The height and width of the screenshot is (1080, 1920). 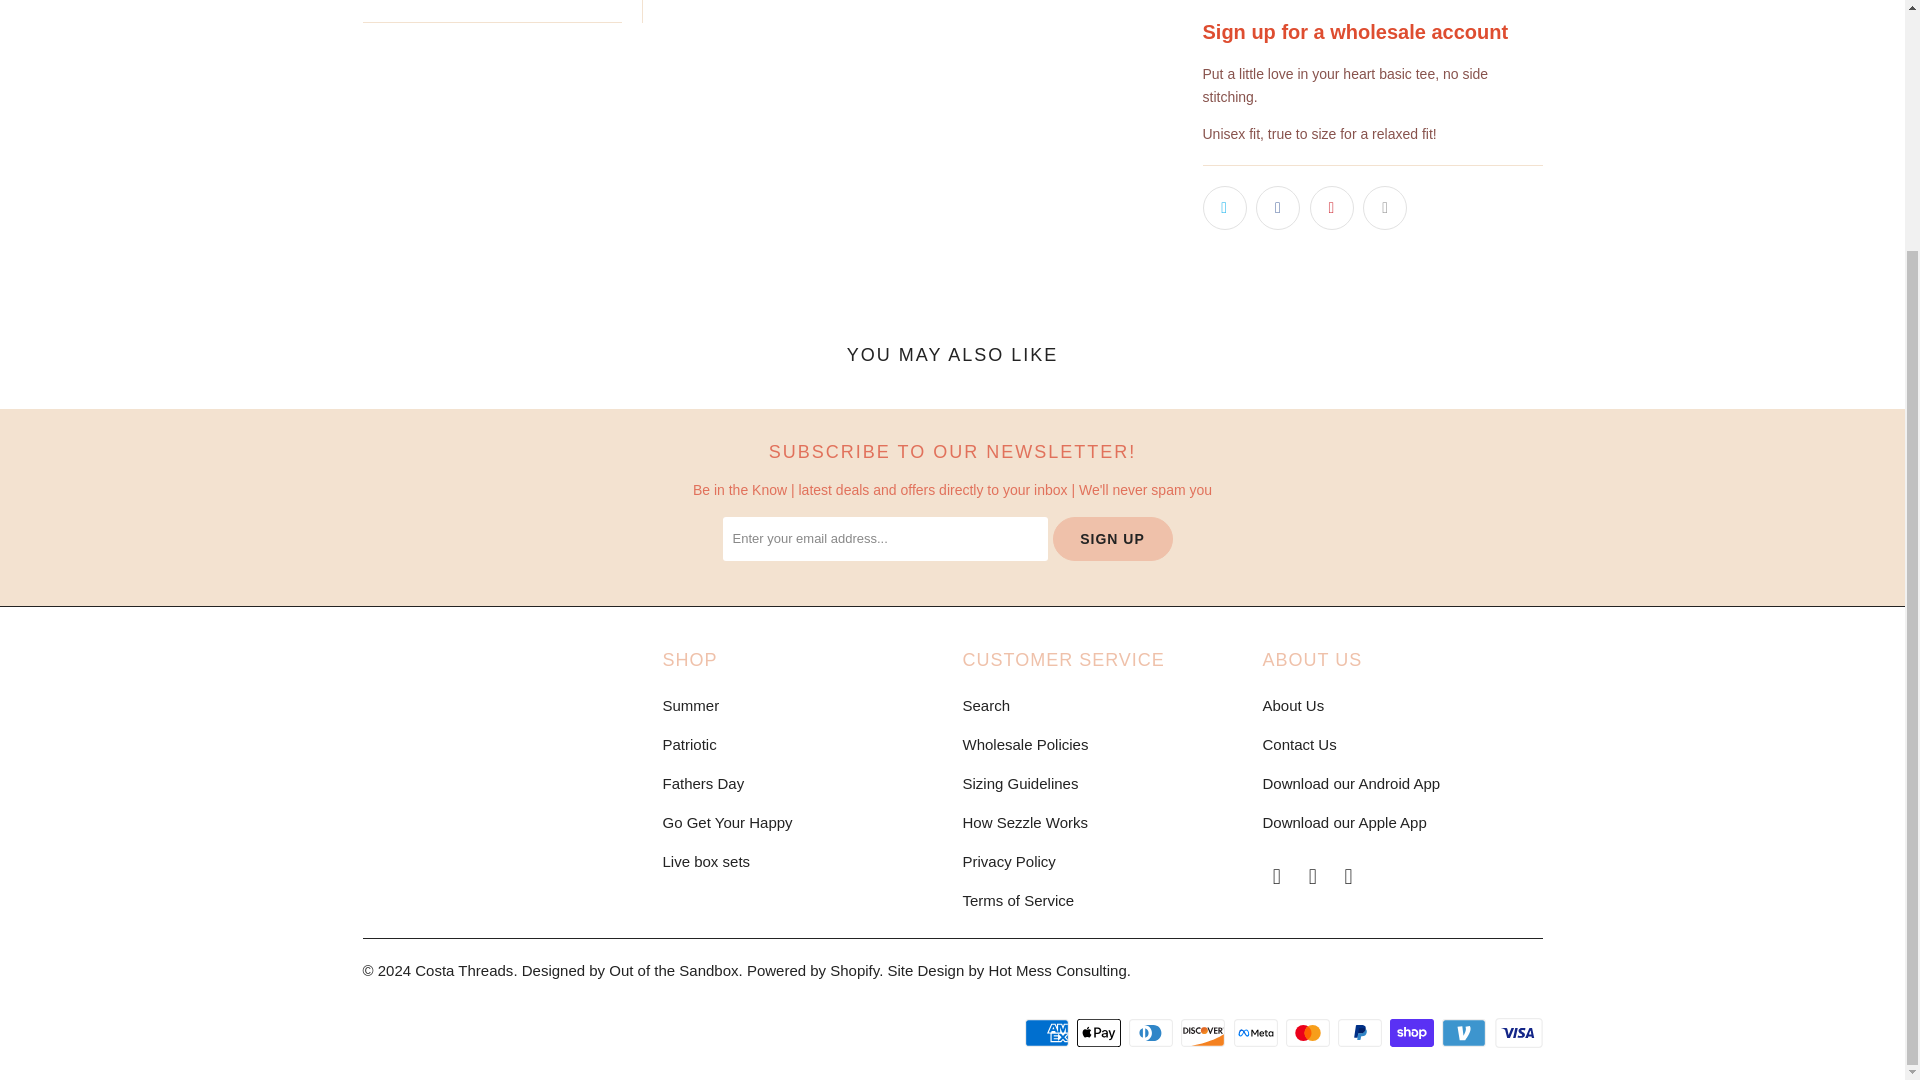 What do you see at coordinates (1112, 538) in the screenshot?
I see `Sign Up` at bounding box center [1112, 538].